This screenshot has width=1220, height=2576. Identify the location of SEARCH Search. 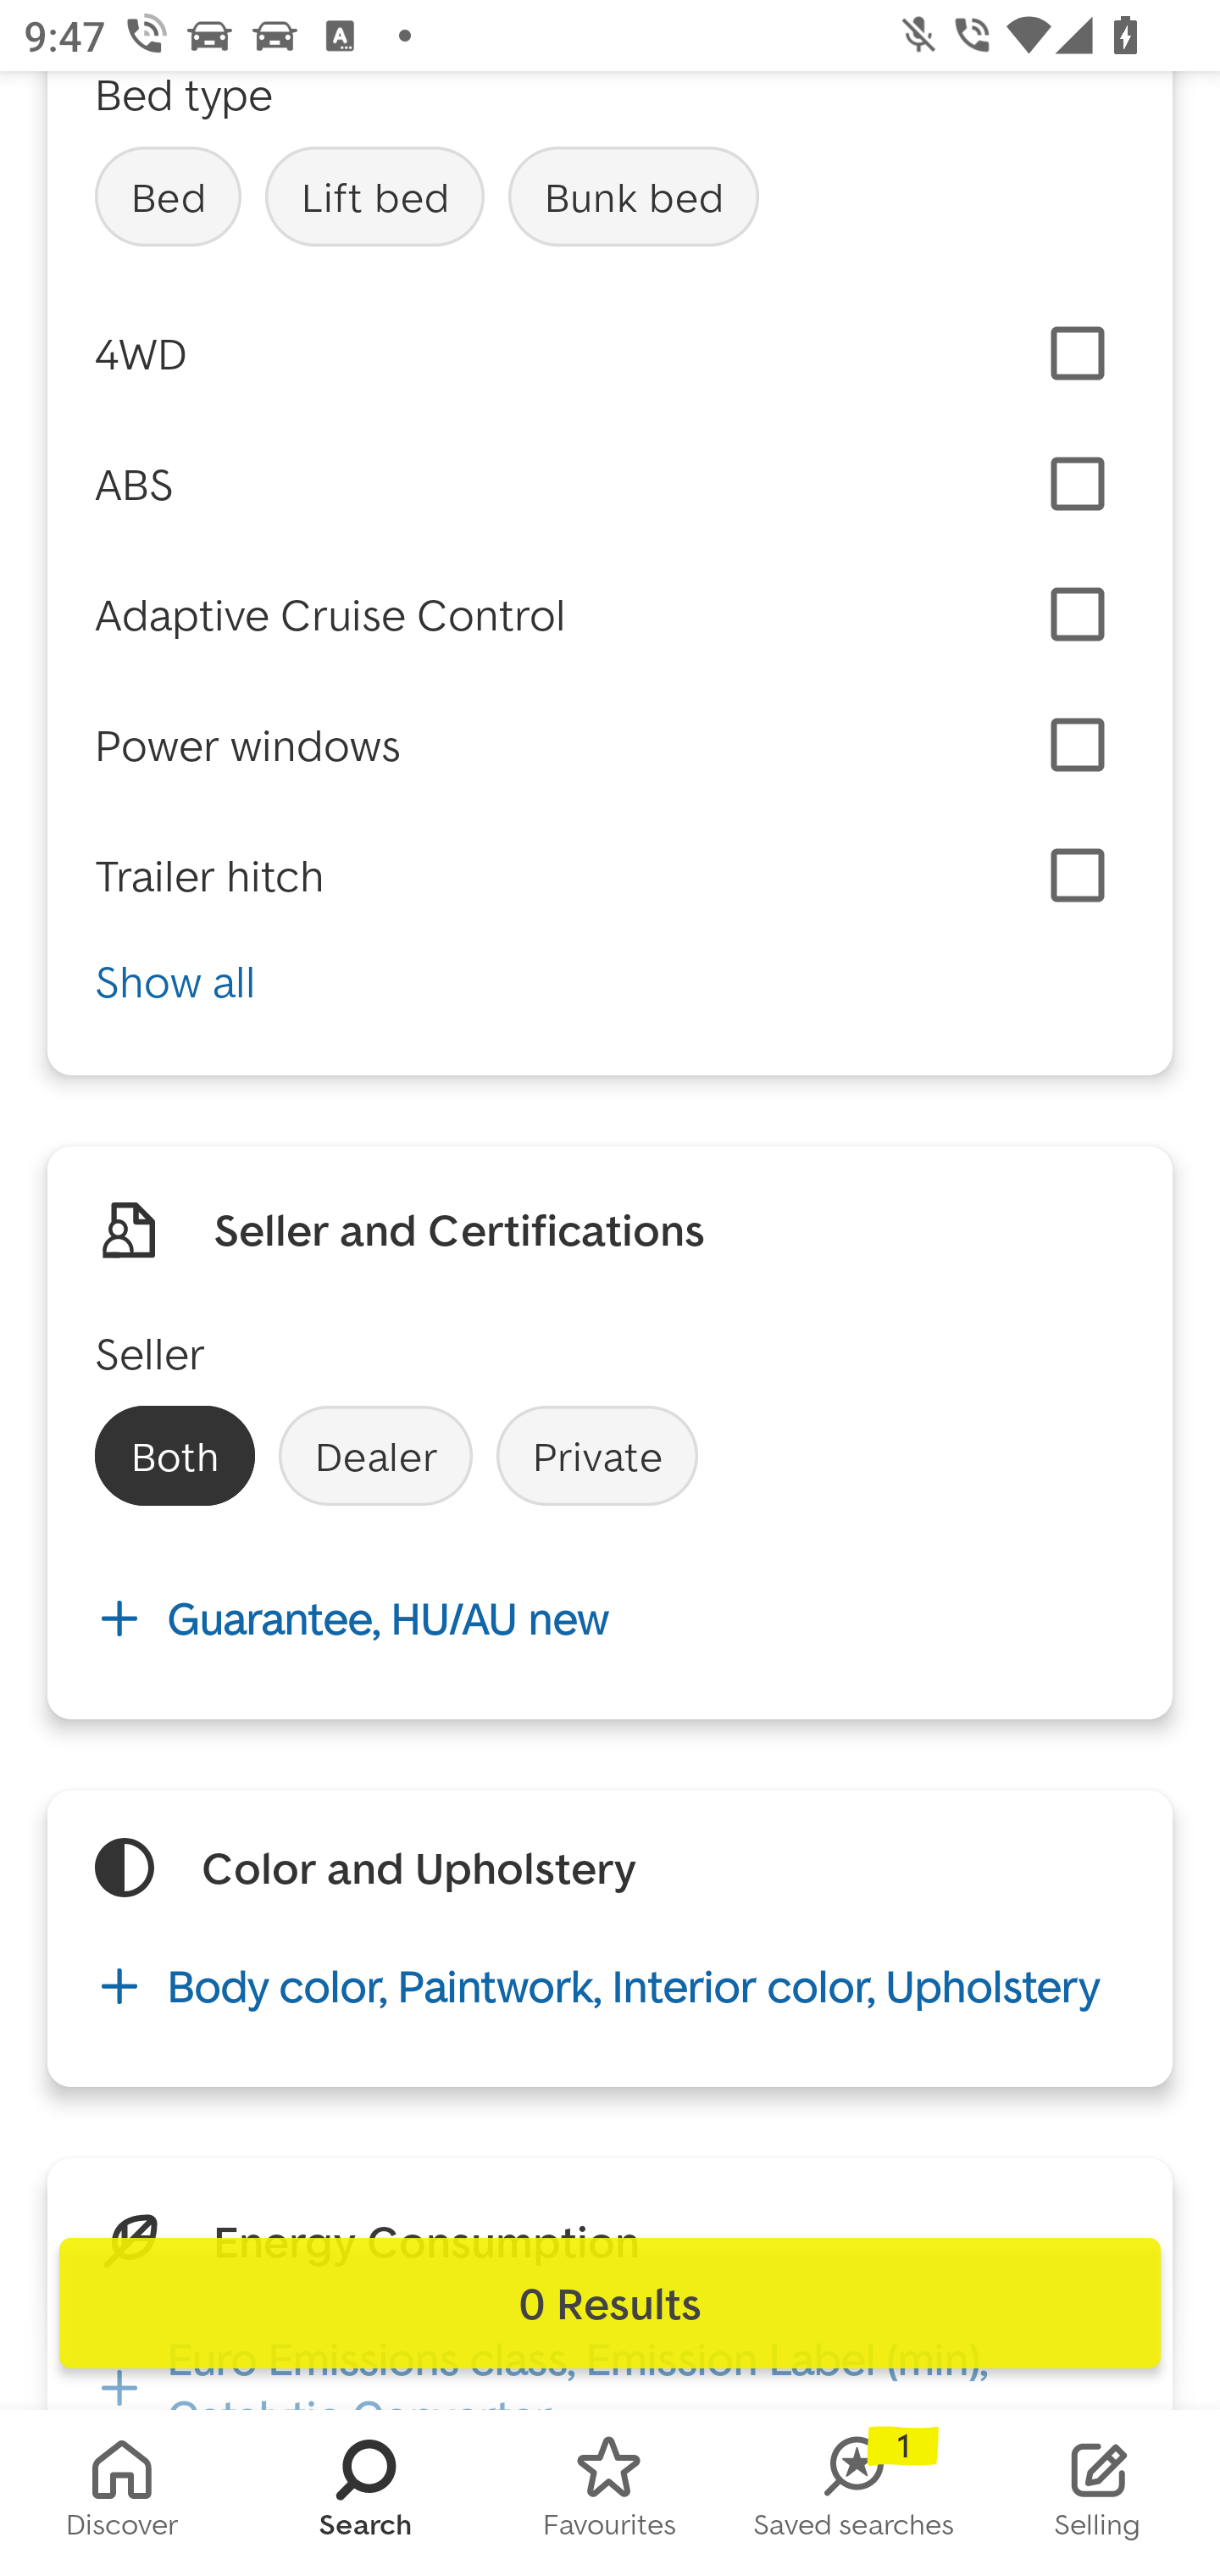
(366, 2493).